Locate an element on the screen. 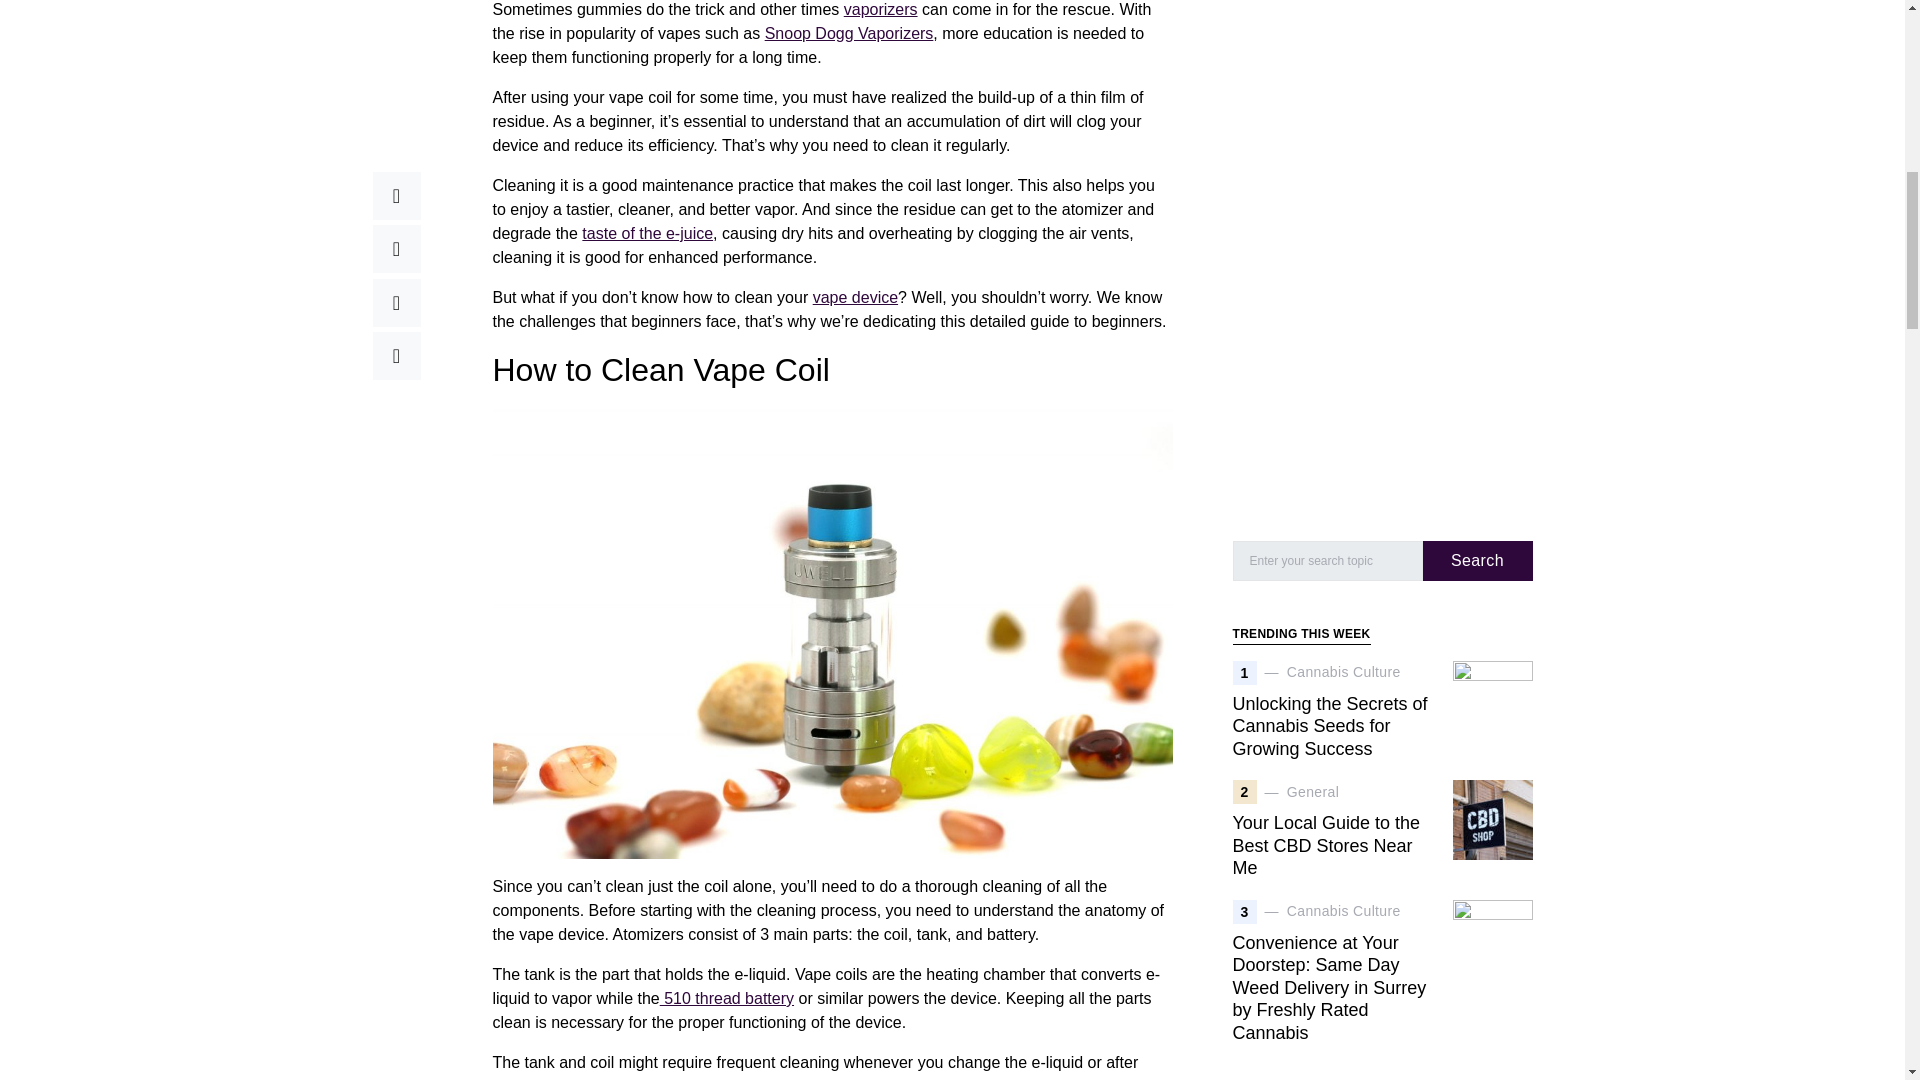  taste of the e-juice is located at coordinates (646, 232).